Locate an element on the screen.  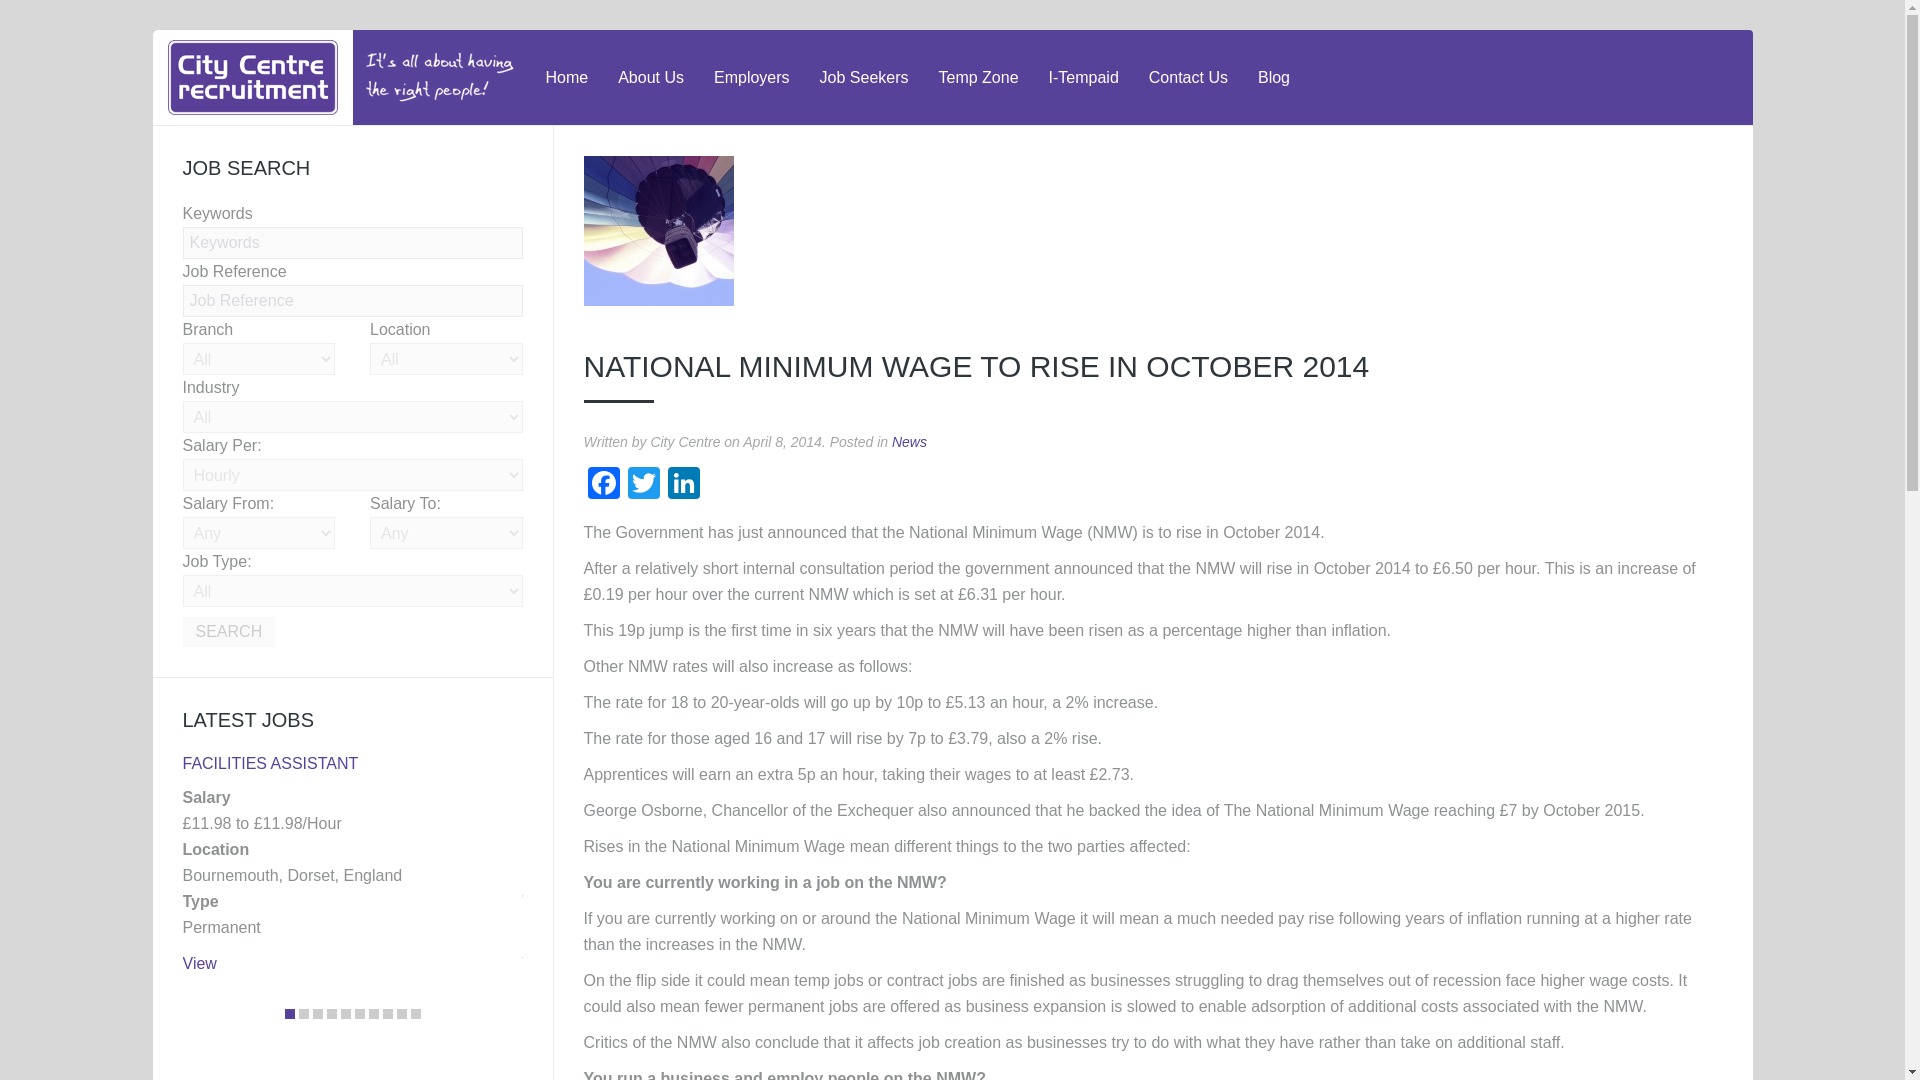
Job Seekers is located at coordinates (864, 78).